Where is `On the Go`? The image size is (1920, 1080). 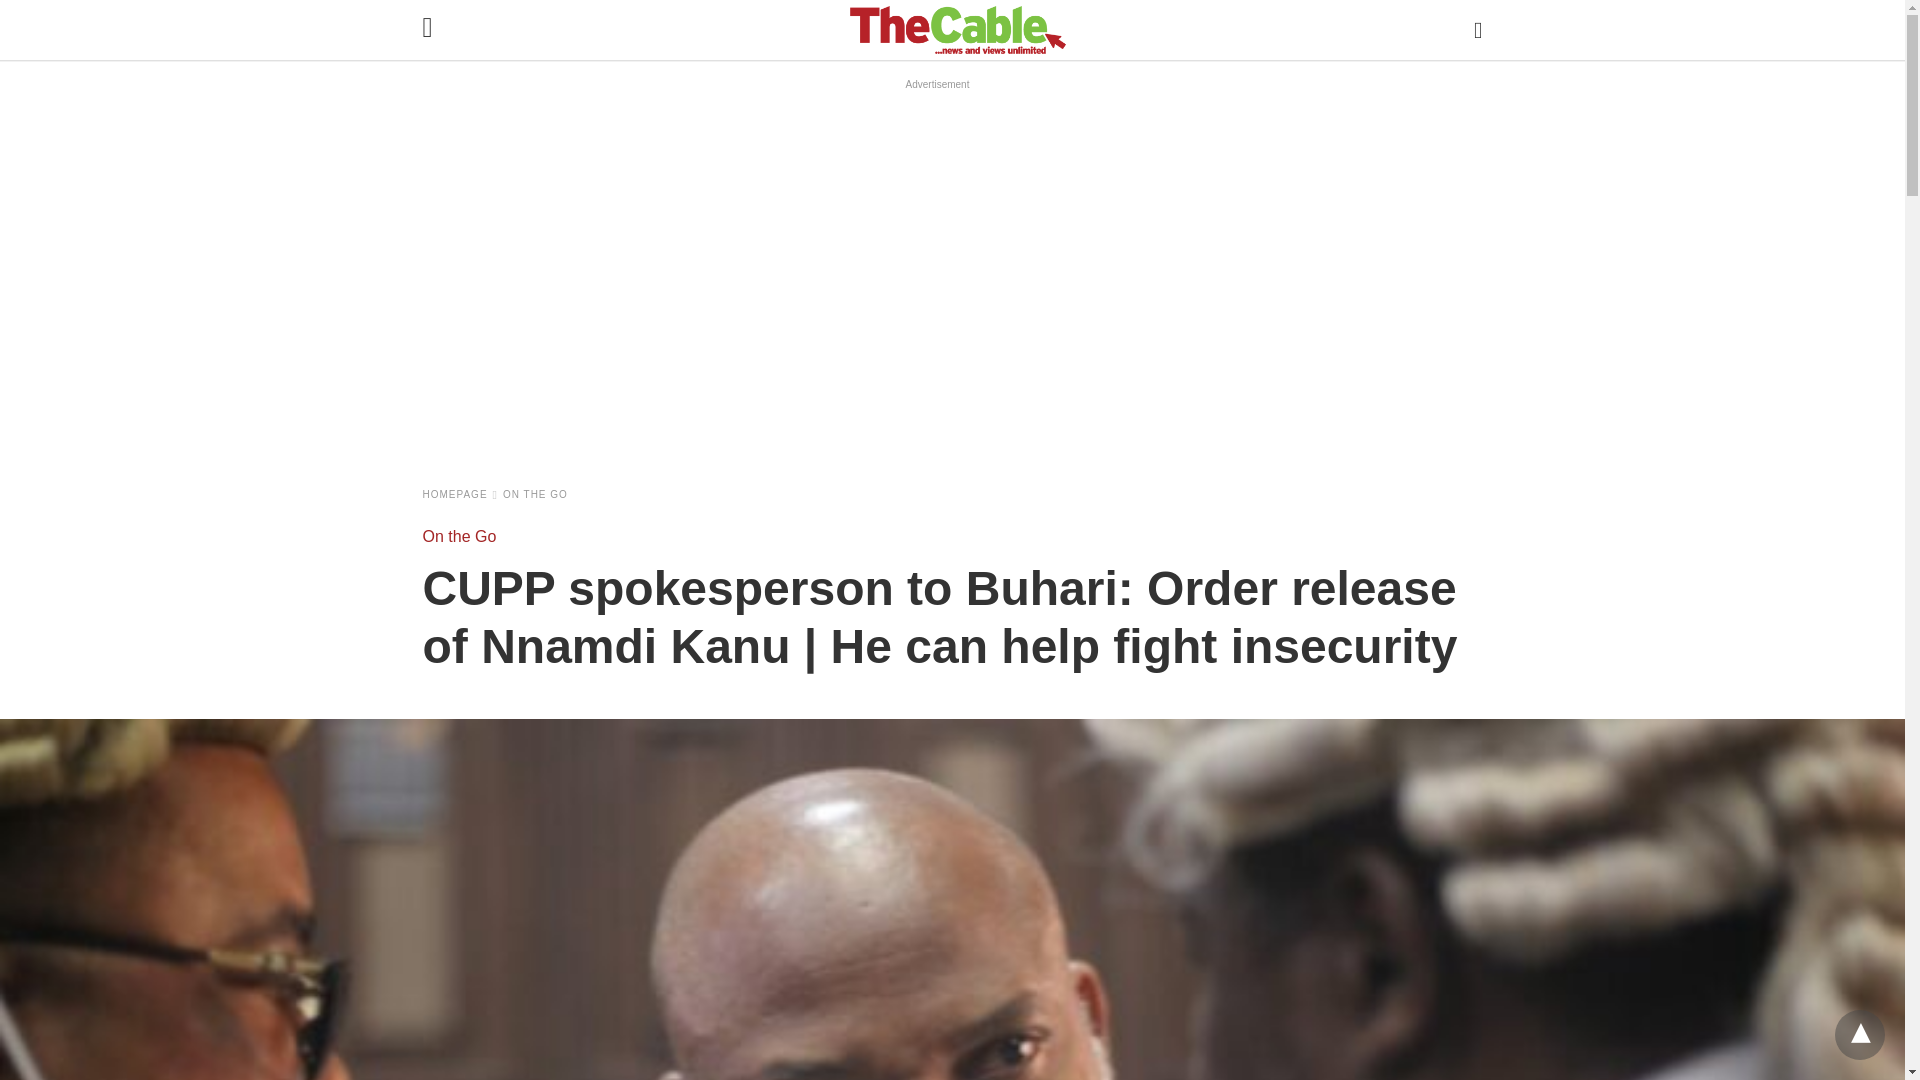
On the Go is located at coordinates (458, 536).